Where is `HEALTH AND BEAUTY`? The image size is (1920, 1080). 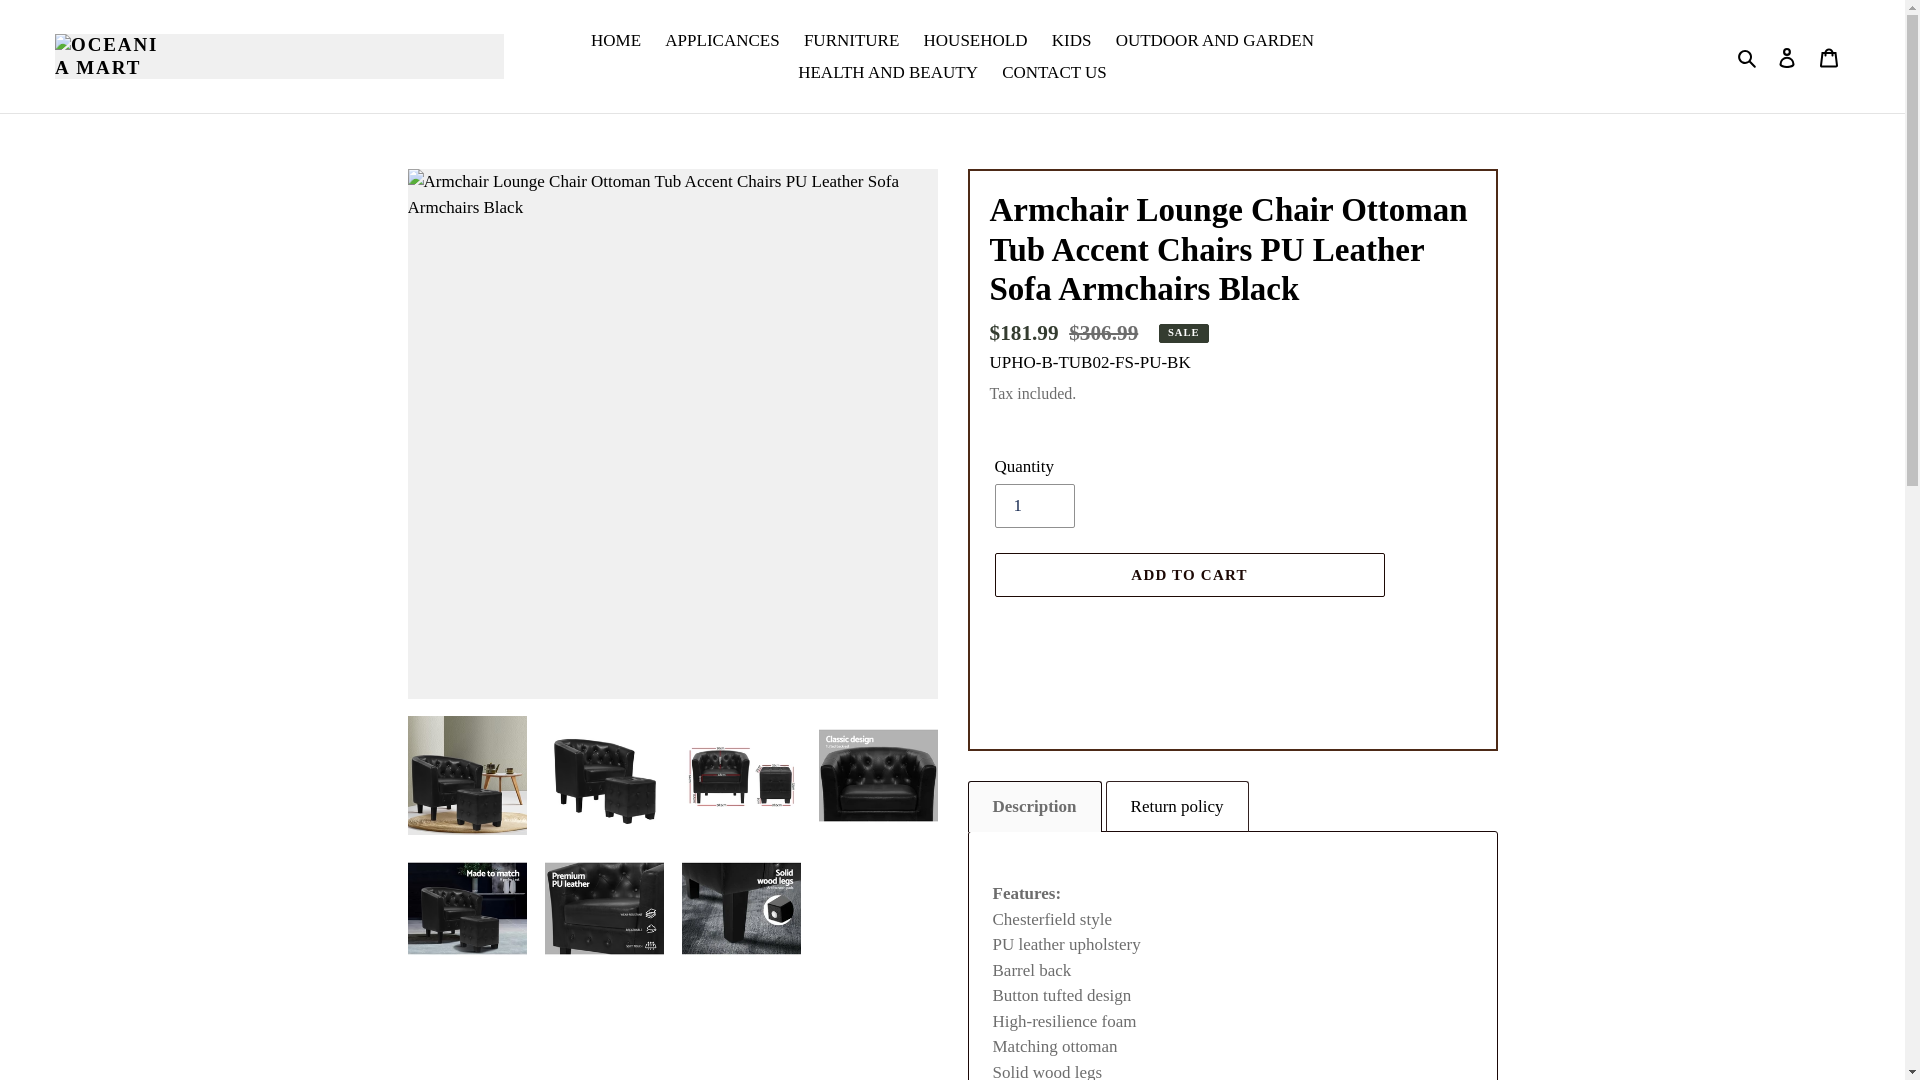 HEALTH AND BEAUTY is located at coordinates (888, 72).